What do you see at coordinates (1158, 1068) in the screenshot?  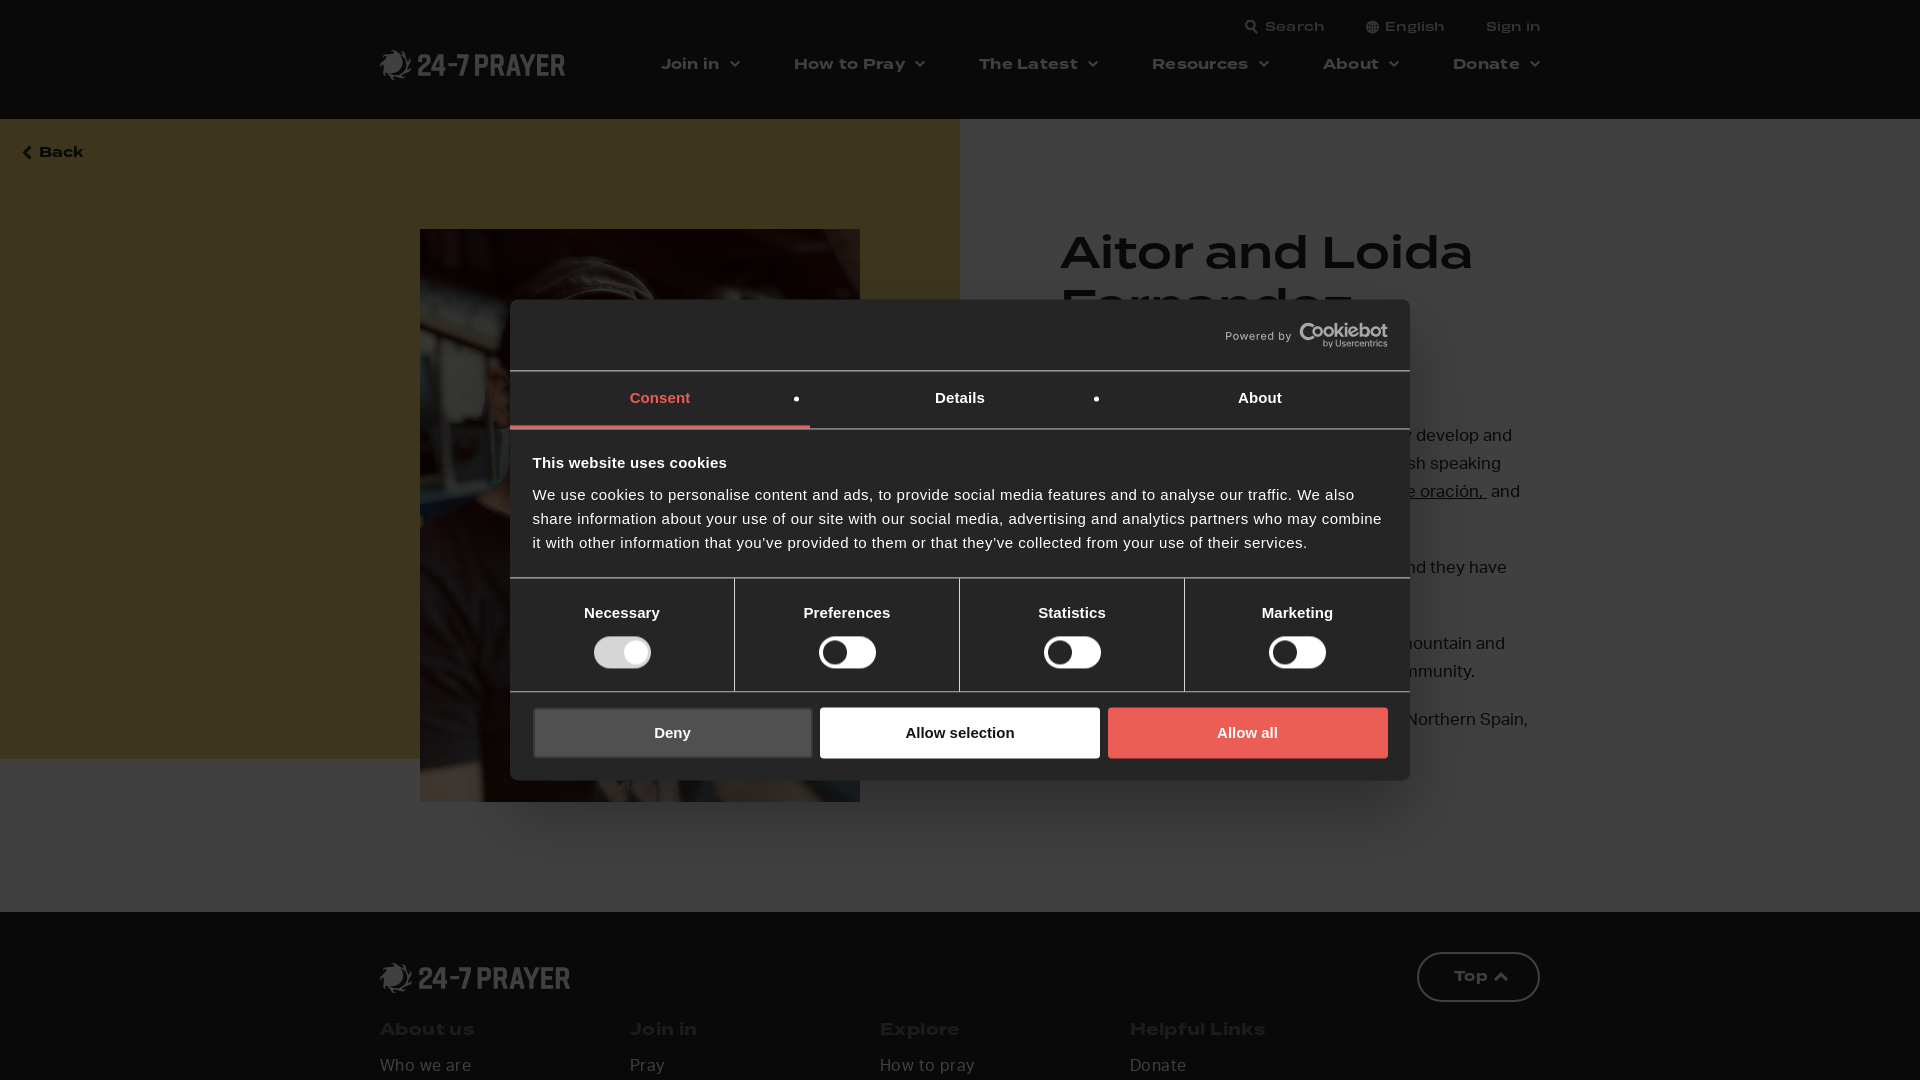 I see `Donate` at bounding box center [1158, 1068].